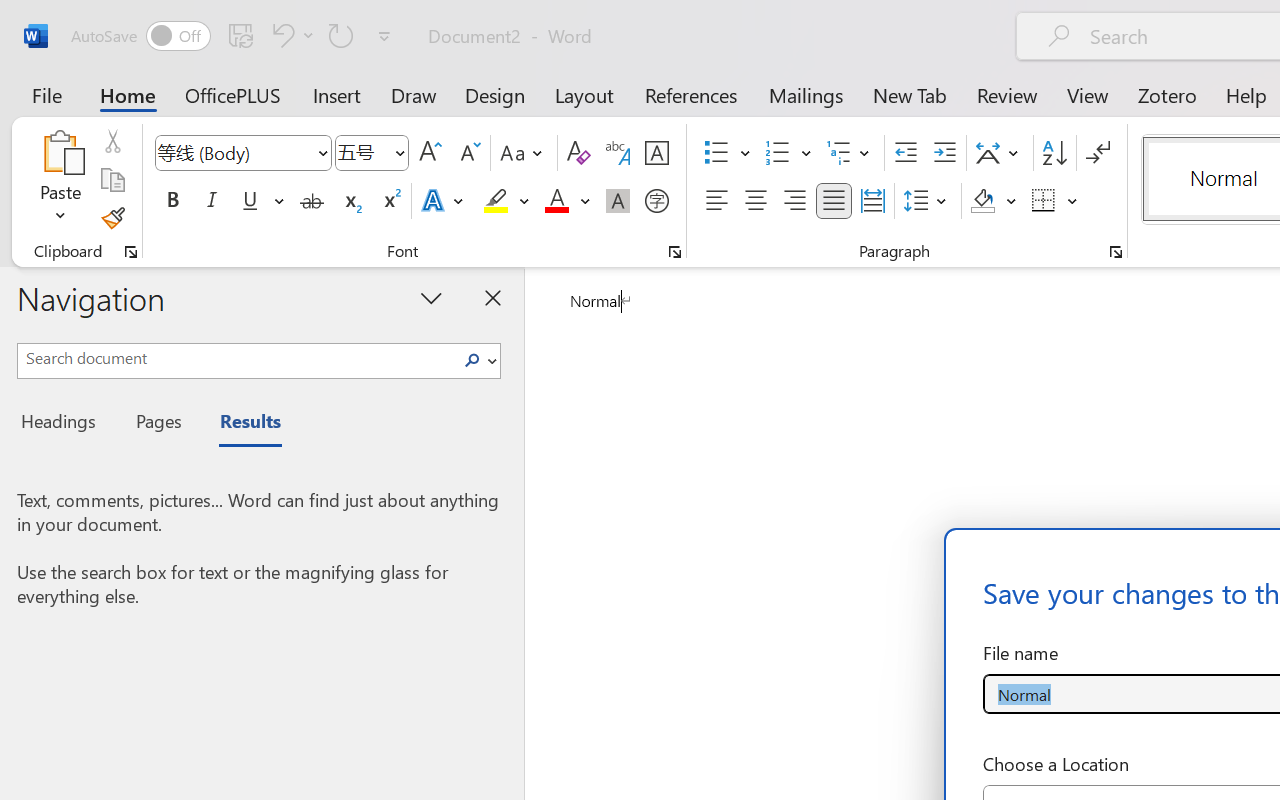 The width and height of the screenshot is (1280, 800). What do you see at coordinates (578, 153) in the screenshot?
I see `Clear Formatting` at bounding box center [578, 153].